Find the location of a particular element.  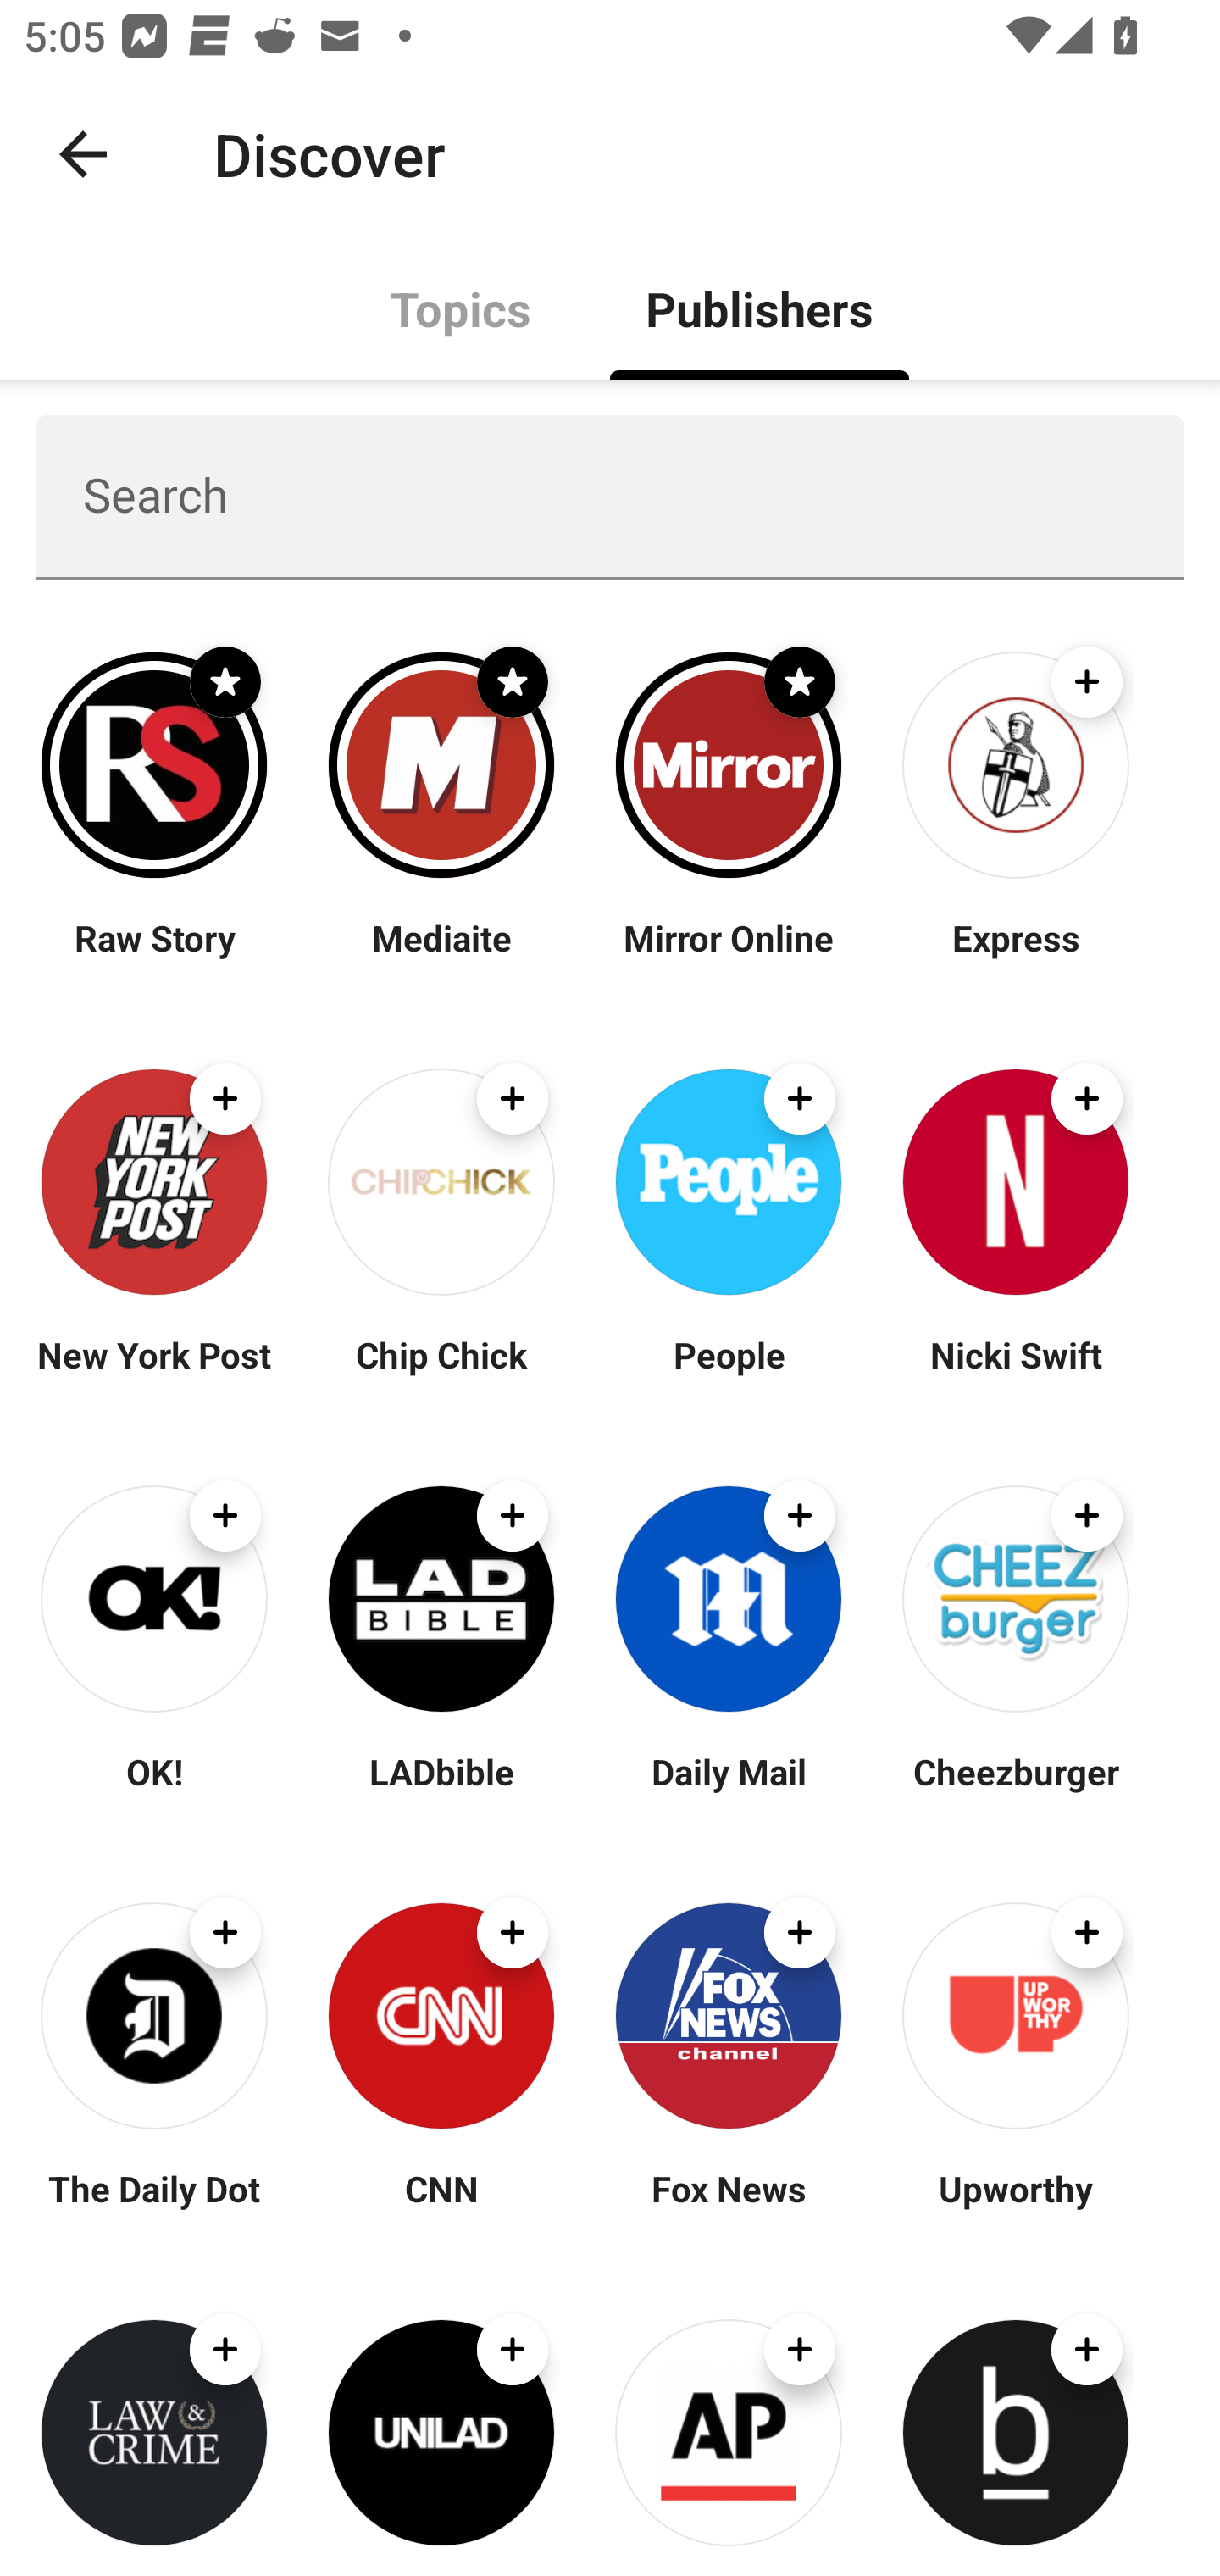

Mirror Online is located at coordinates (729, 958).